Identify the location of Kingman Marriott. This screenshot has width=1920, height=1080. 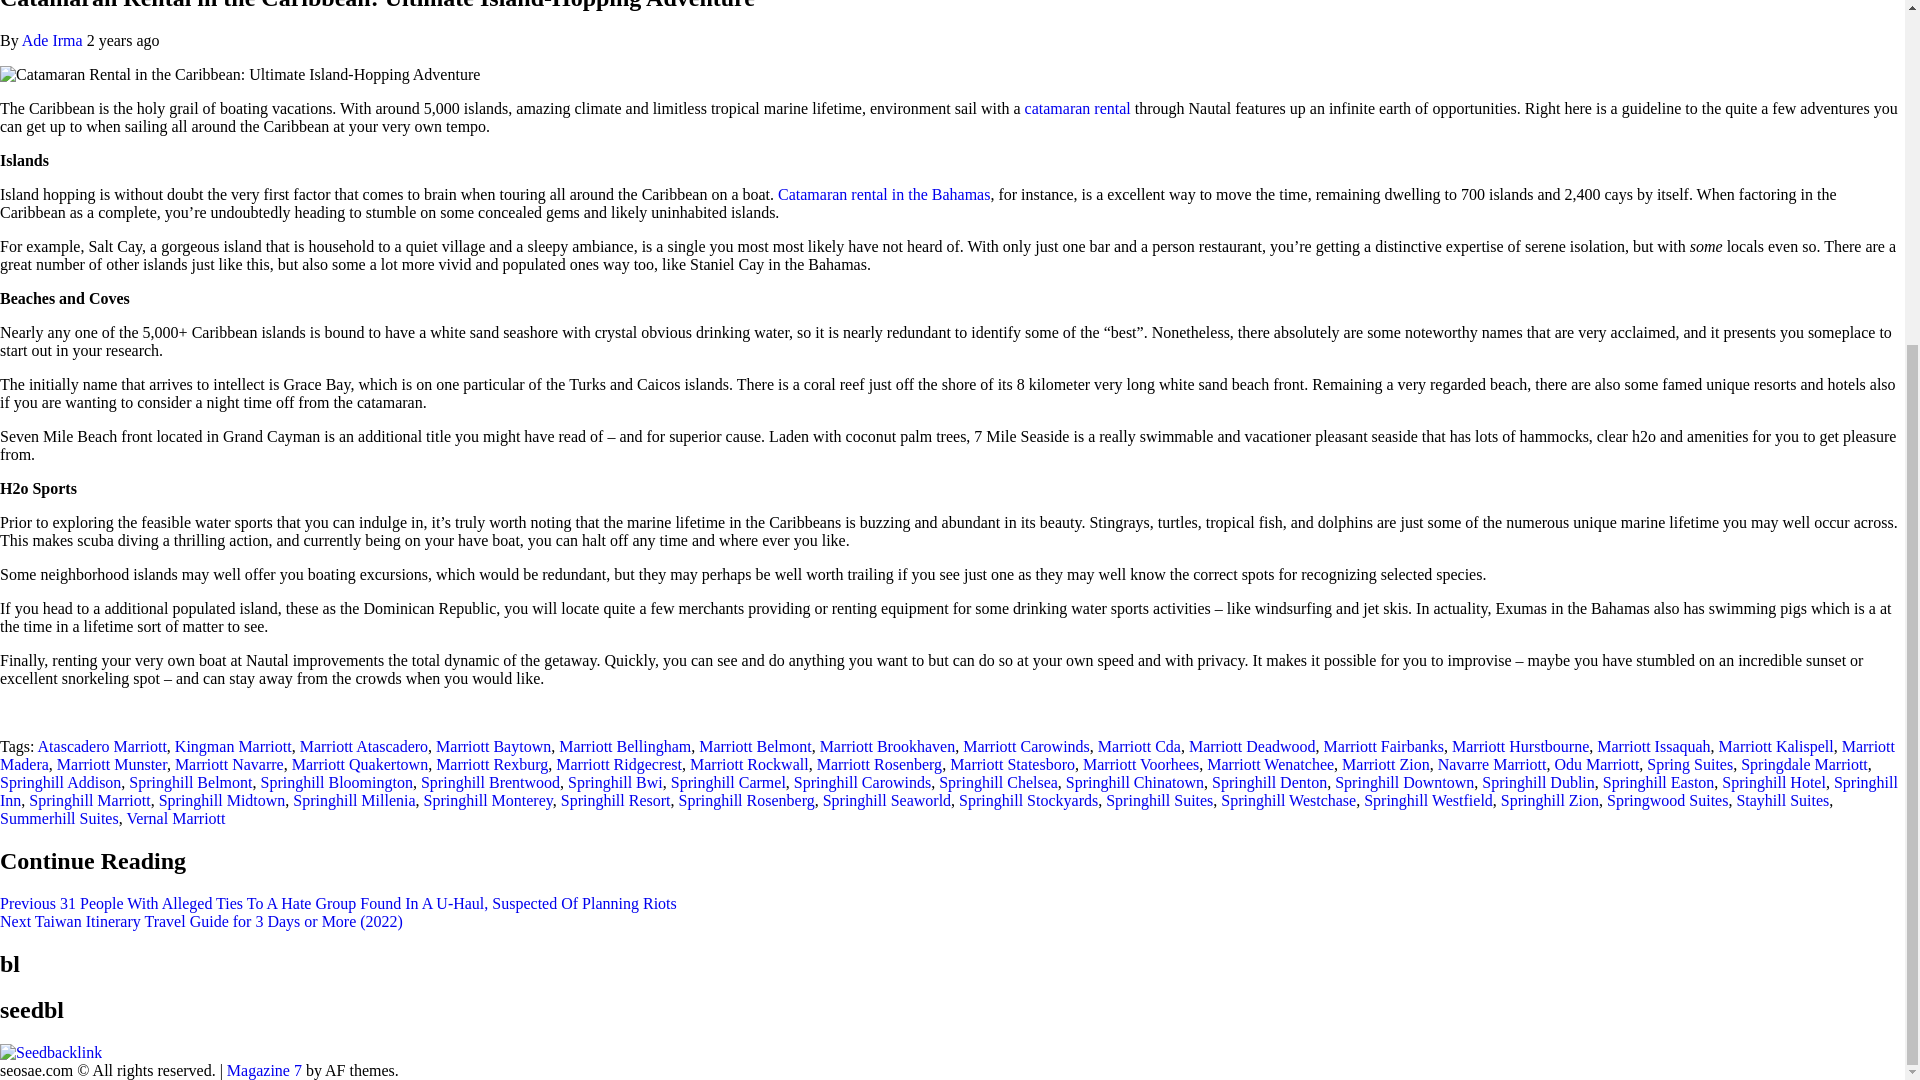
(232, 746).